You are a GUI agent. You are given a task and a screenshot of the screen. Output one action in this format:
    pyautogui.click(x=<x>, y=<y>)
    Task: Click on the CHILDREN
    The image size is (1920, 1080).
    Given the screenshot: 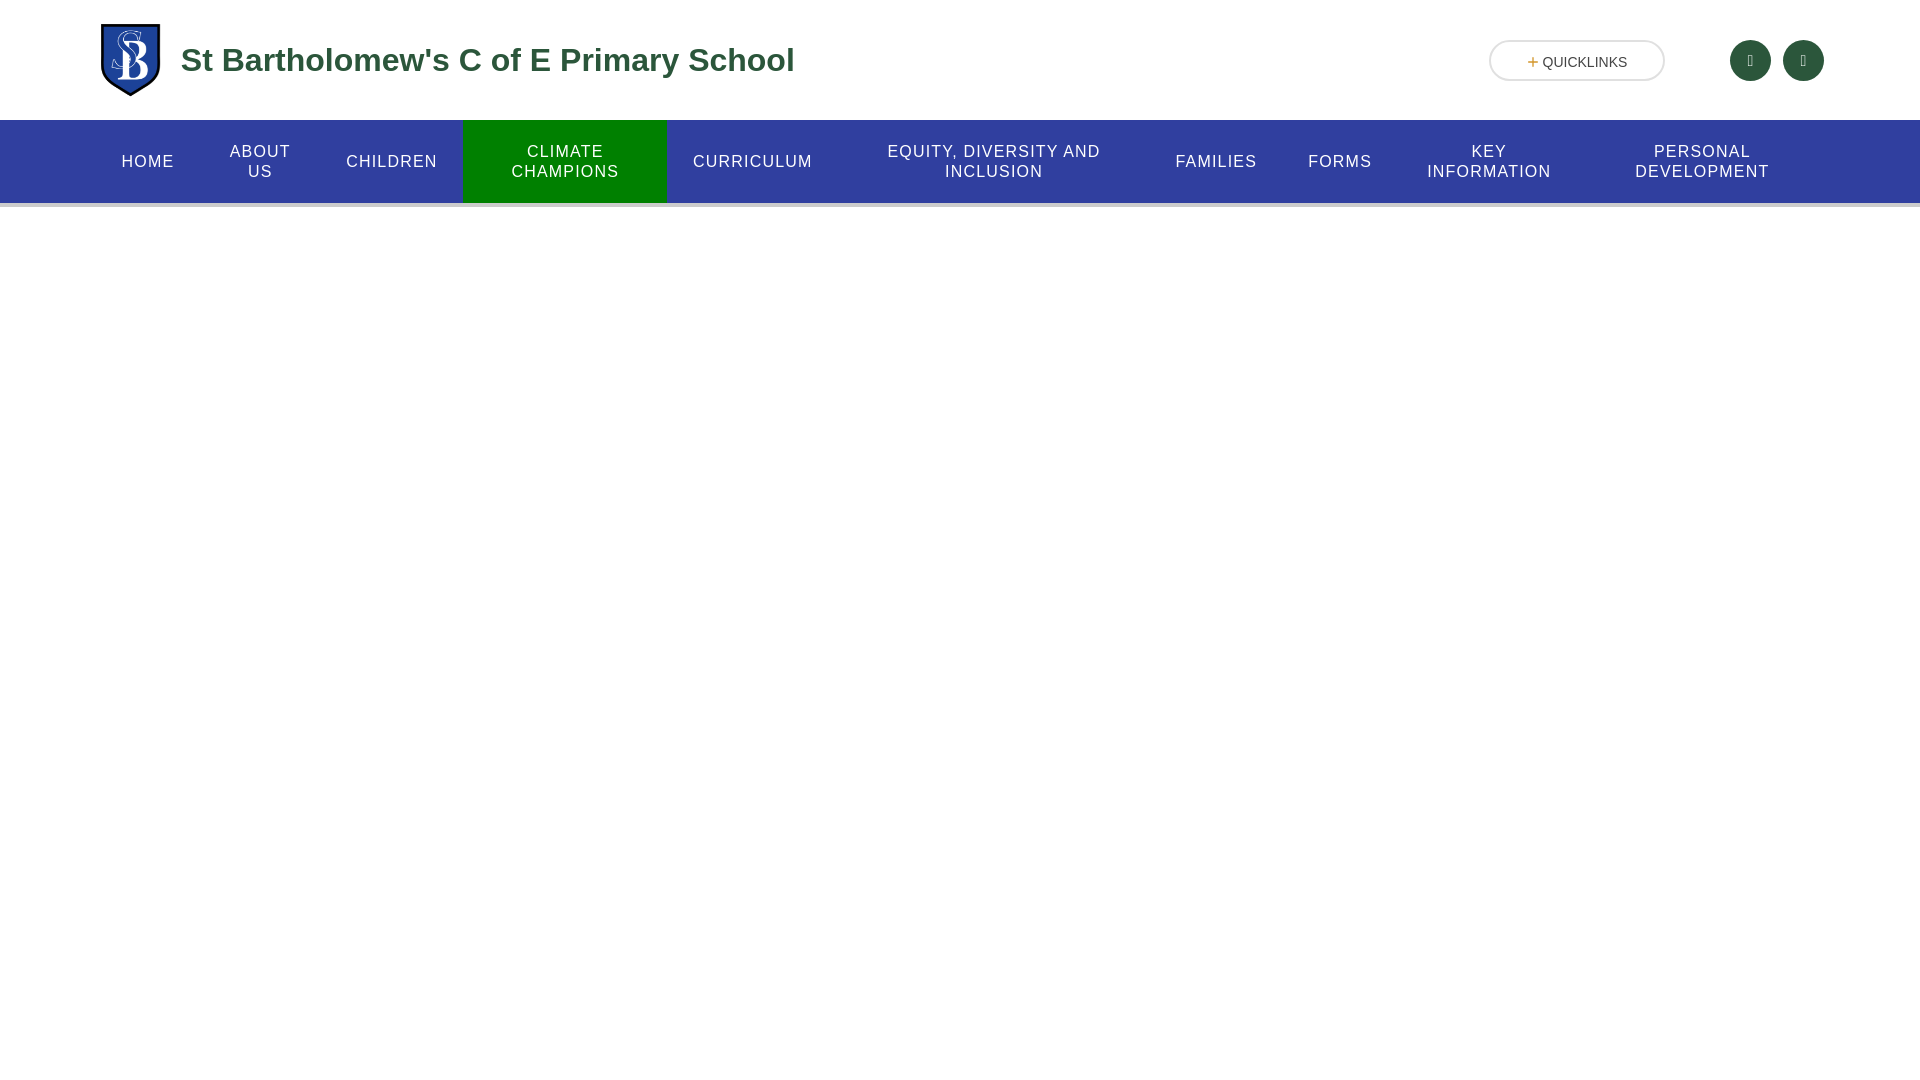 What is the action you would take?
    pyautogui.click(x=392, y=161)
    